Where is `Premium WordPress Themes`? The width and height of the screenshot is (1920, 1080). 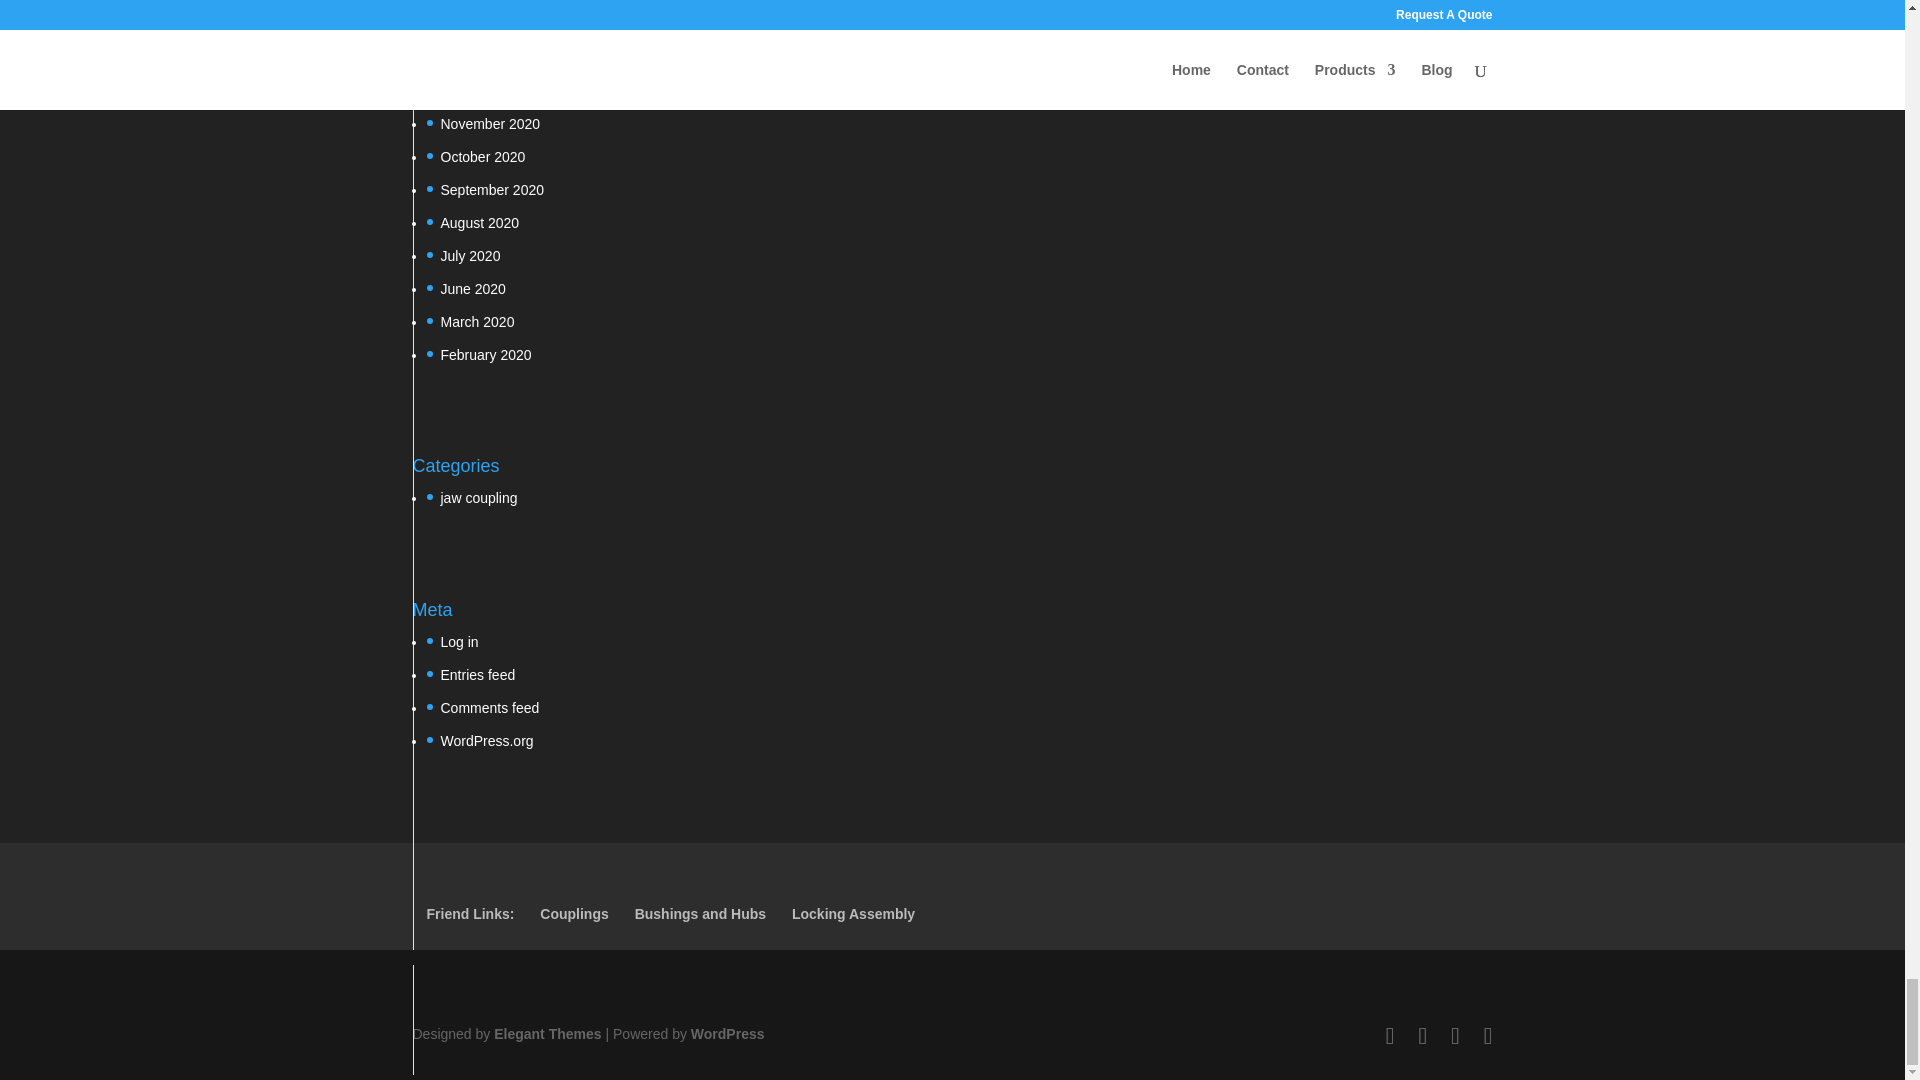
Premium WordPress Themes is located at coordinates (546, 1034).